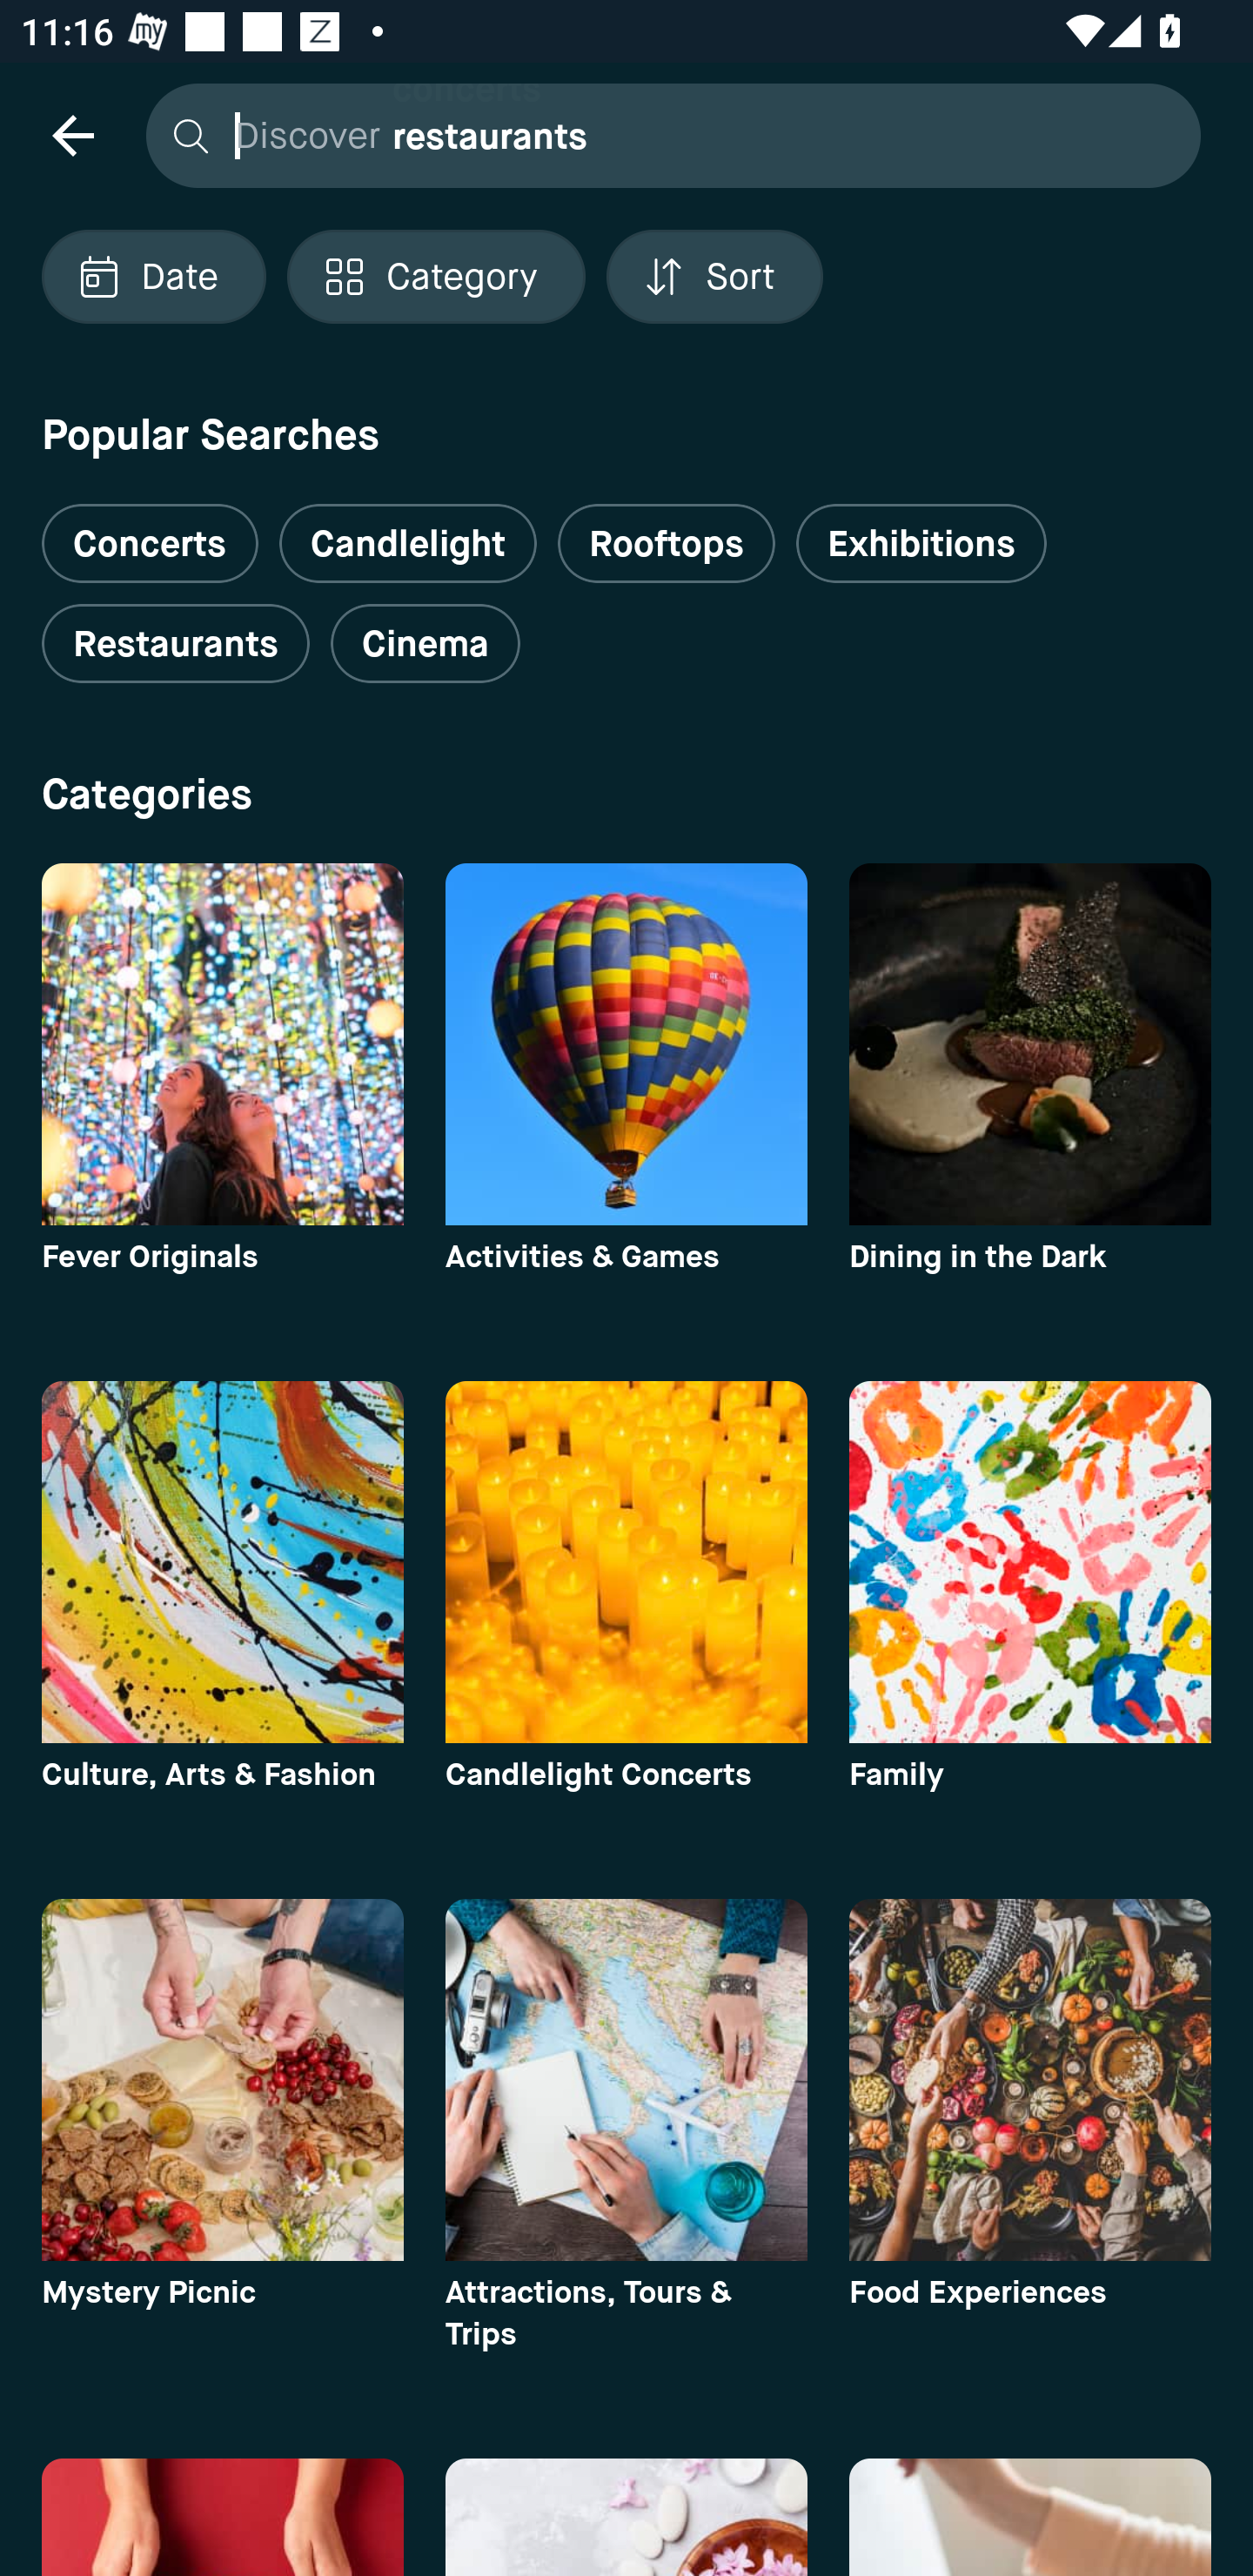 Image resolution: width=1253 pixels, height=2576 pixels. Describe the element at coordinates (626, 1044) in the screenshot. I see `category image` at that location.